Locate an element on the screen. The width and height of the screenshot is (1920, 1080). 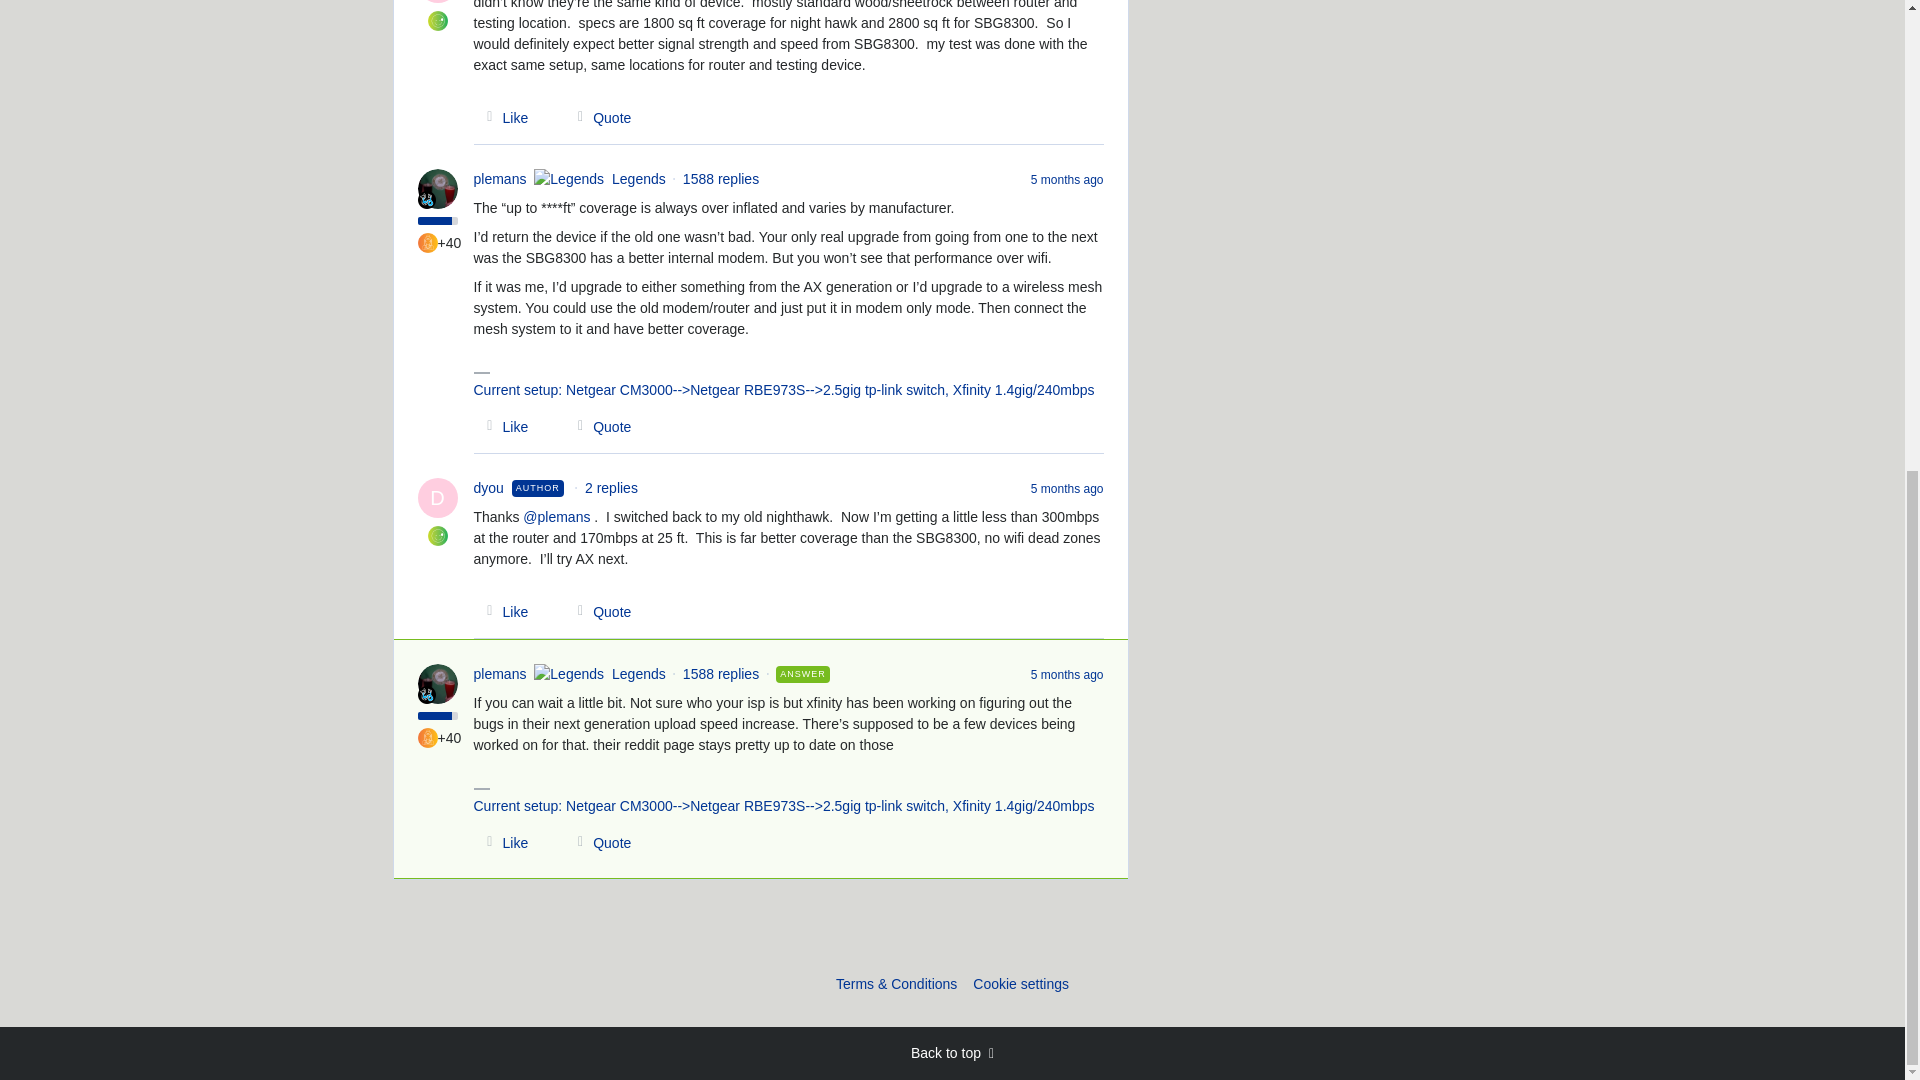
Like is located at coordinates (502, 842).